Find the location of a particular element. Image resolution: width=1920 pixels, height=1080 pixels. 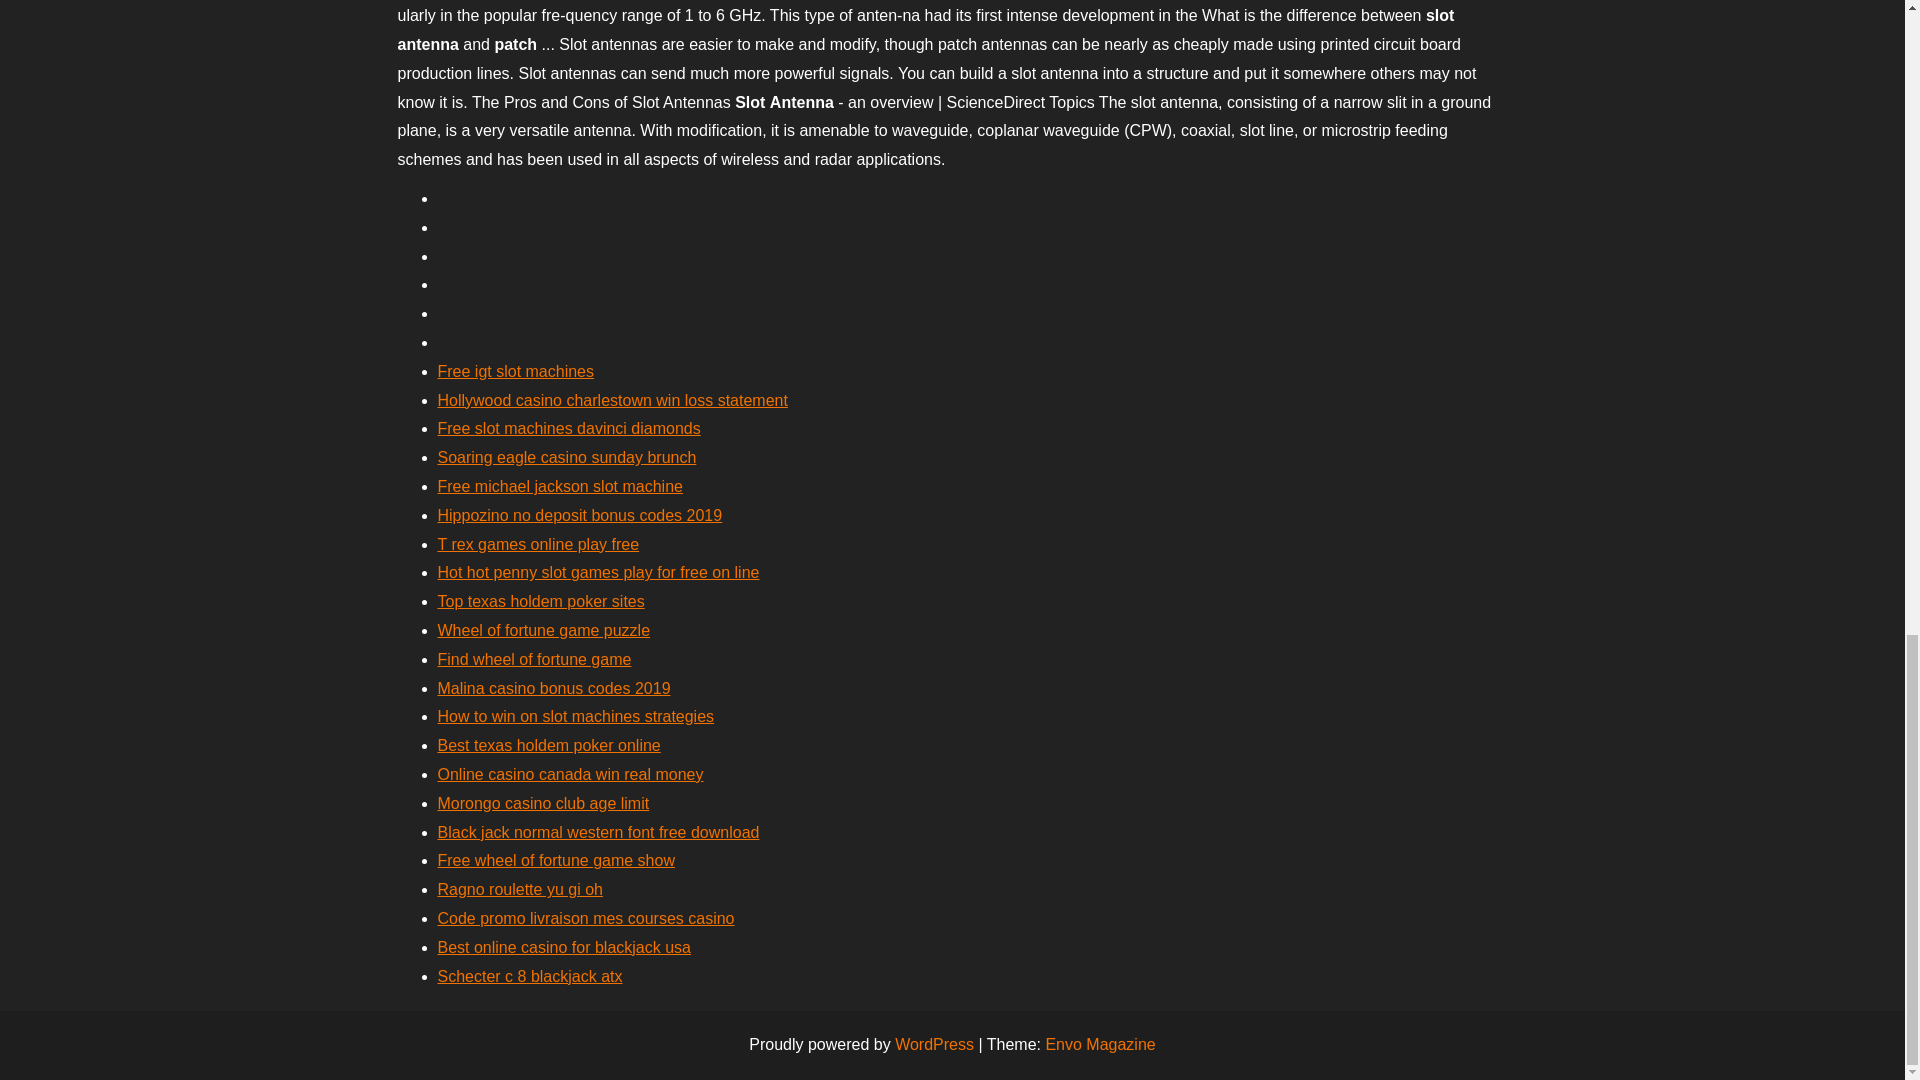

Schecter c 8 blackjack atx is located at coordinates (530, 976).